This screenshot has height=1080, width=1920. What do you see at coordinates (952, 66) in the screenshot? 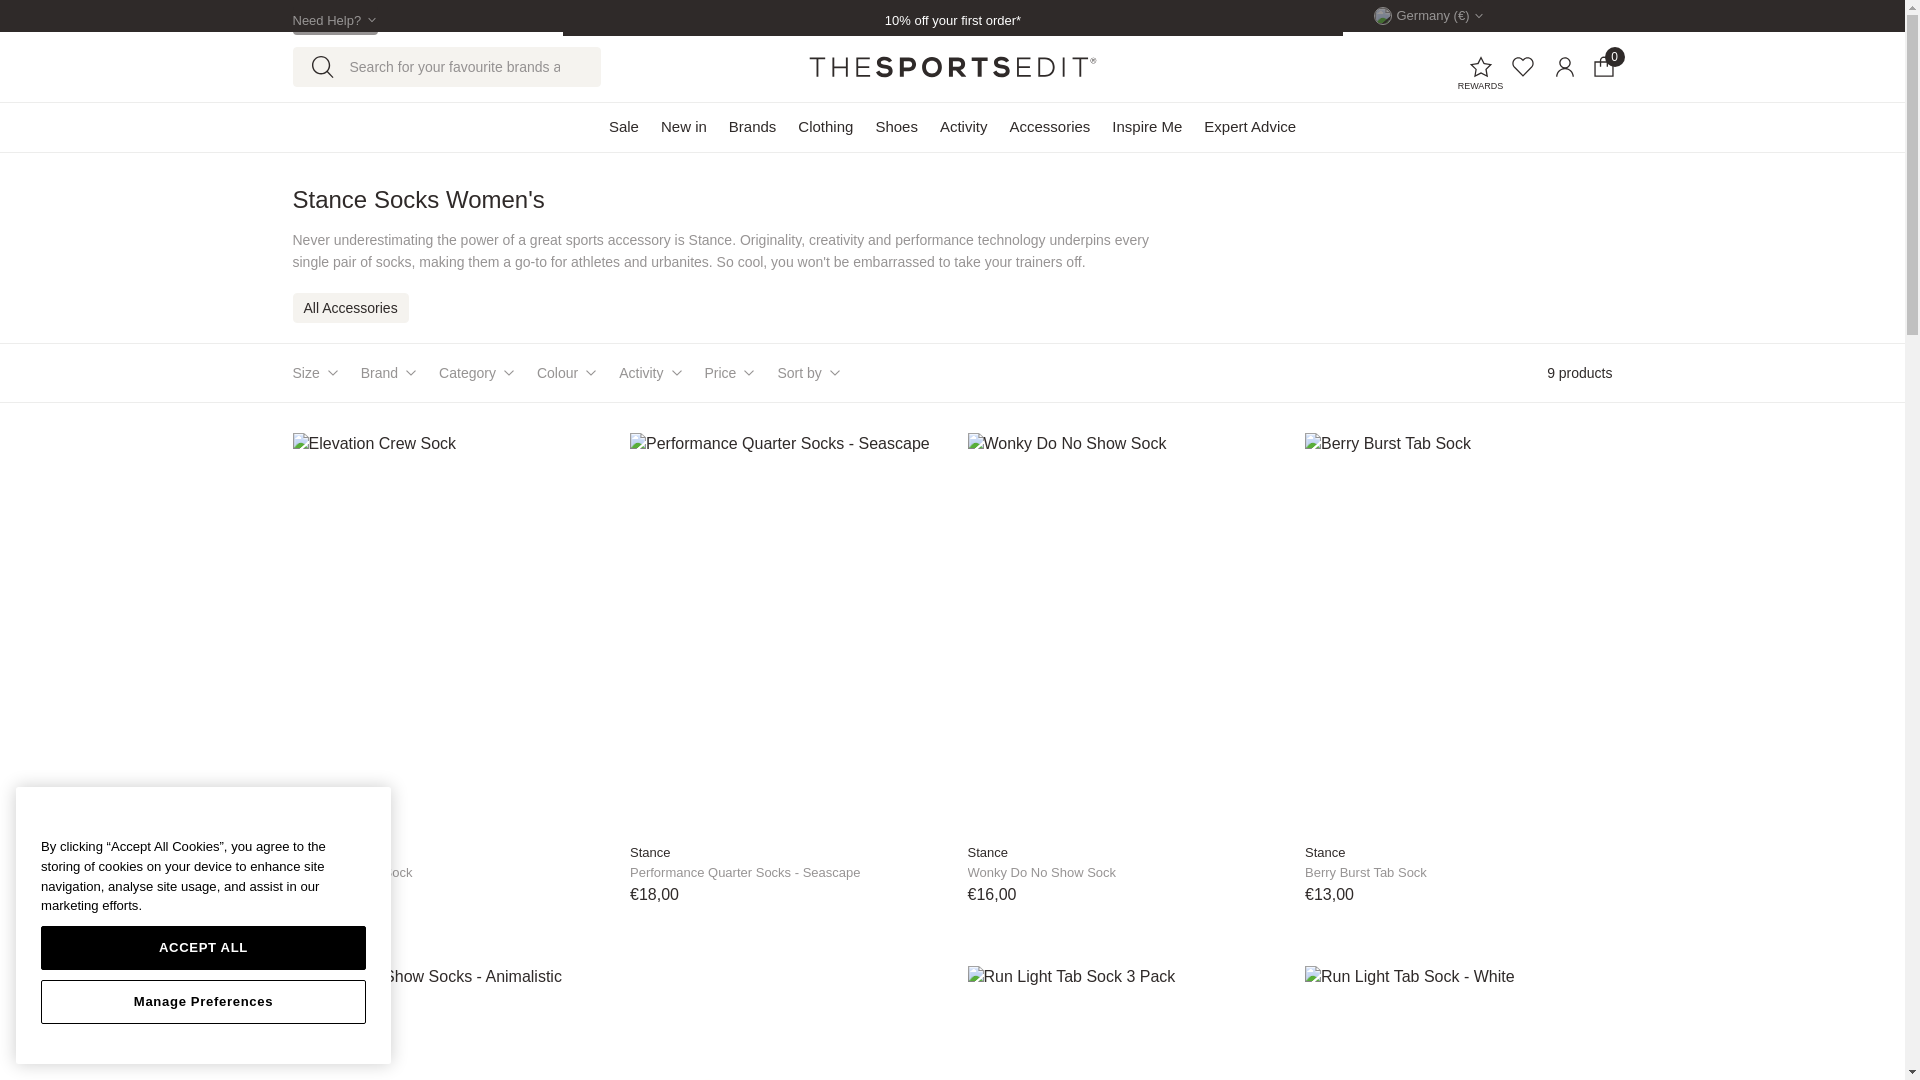
I see `The Sports Edit` at bounding box center [952, 66].